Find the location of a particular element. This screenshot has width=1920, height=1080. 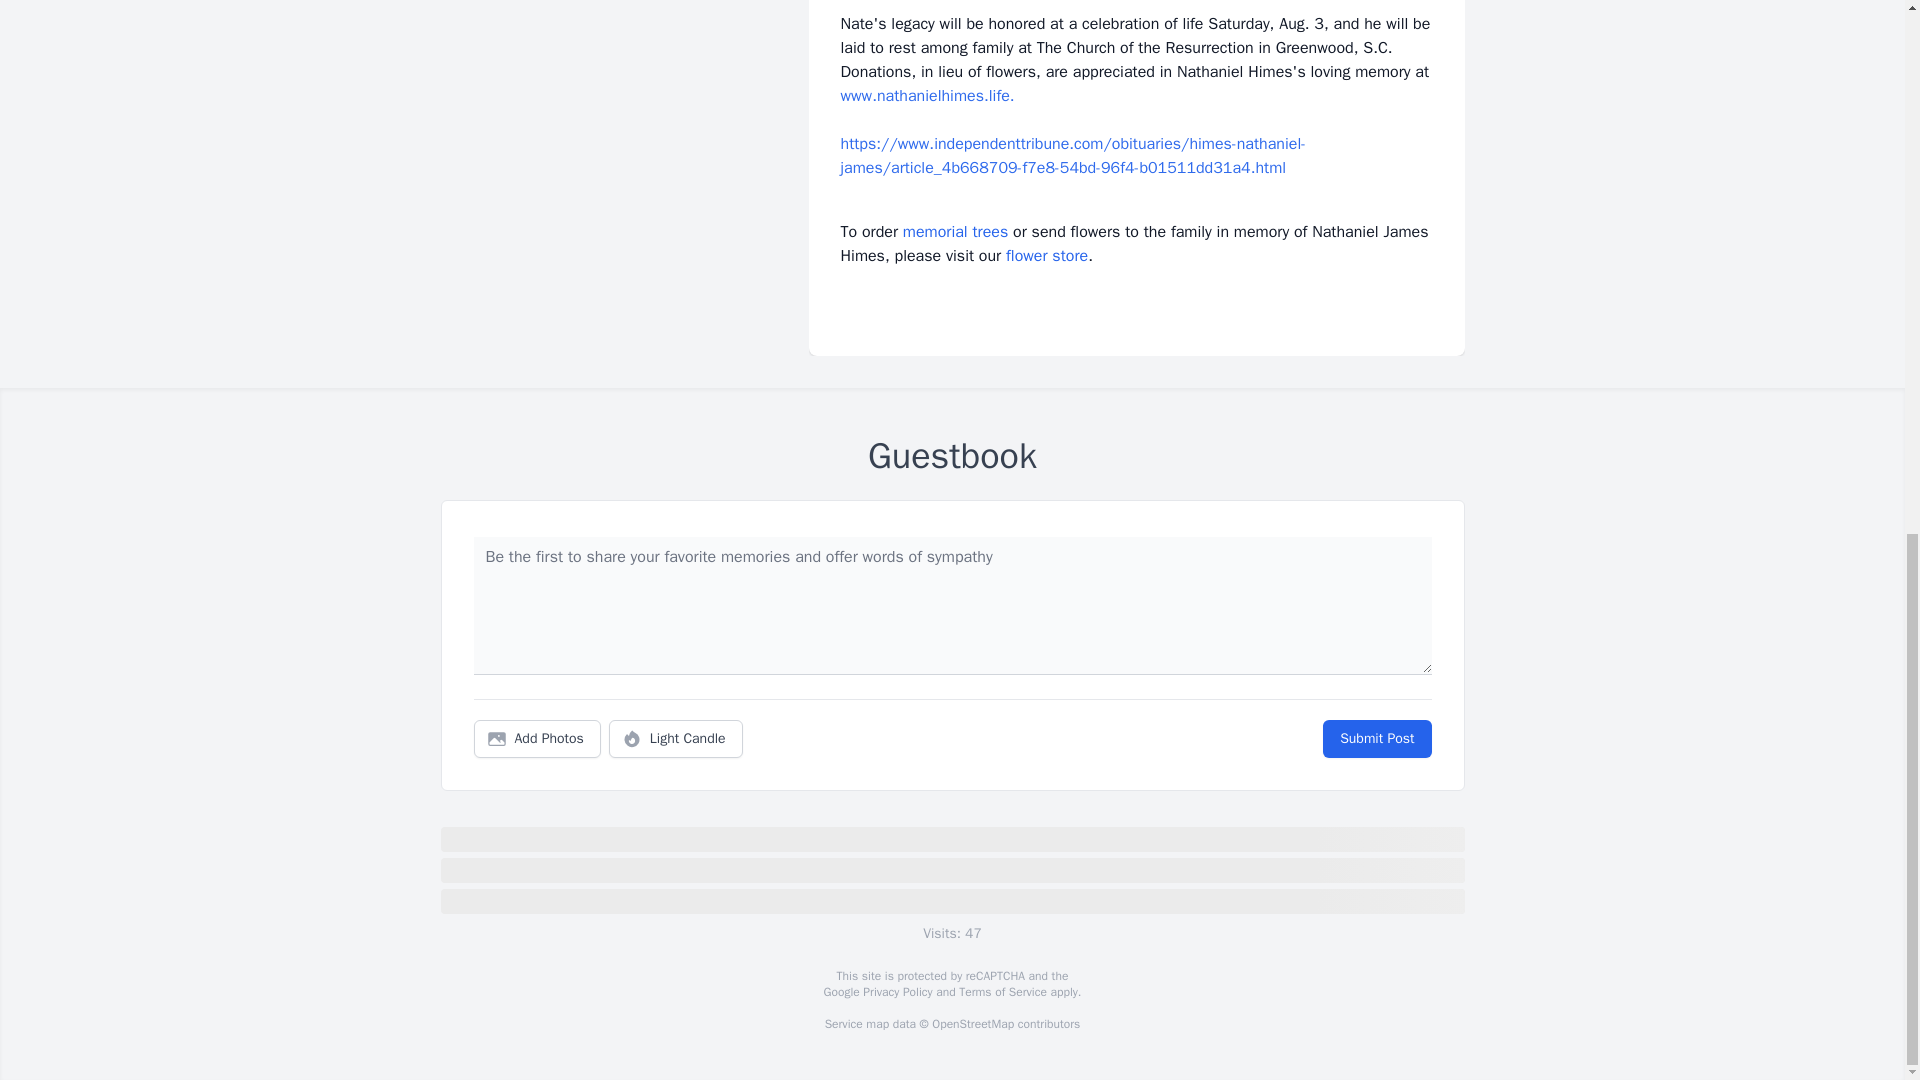

www.nathanielhimes.life. is located at coordinates (926, 96).